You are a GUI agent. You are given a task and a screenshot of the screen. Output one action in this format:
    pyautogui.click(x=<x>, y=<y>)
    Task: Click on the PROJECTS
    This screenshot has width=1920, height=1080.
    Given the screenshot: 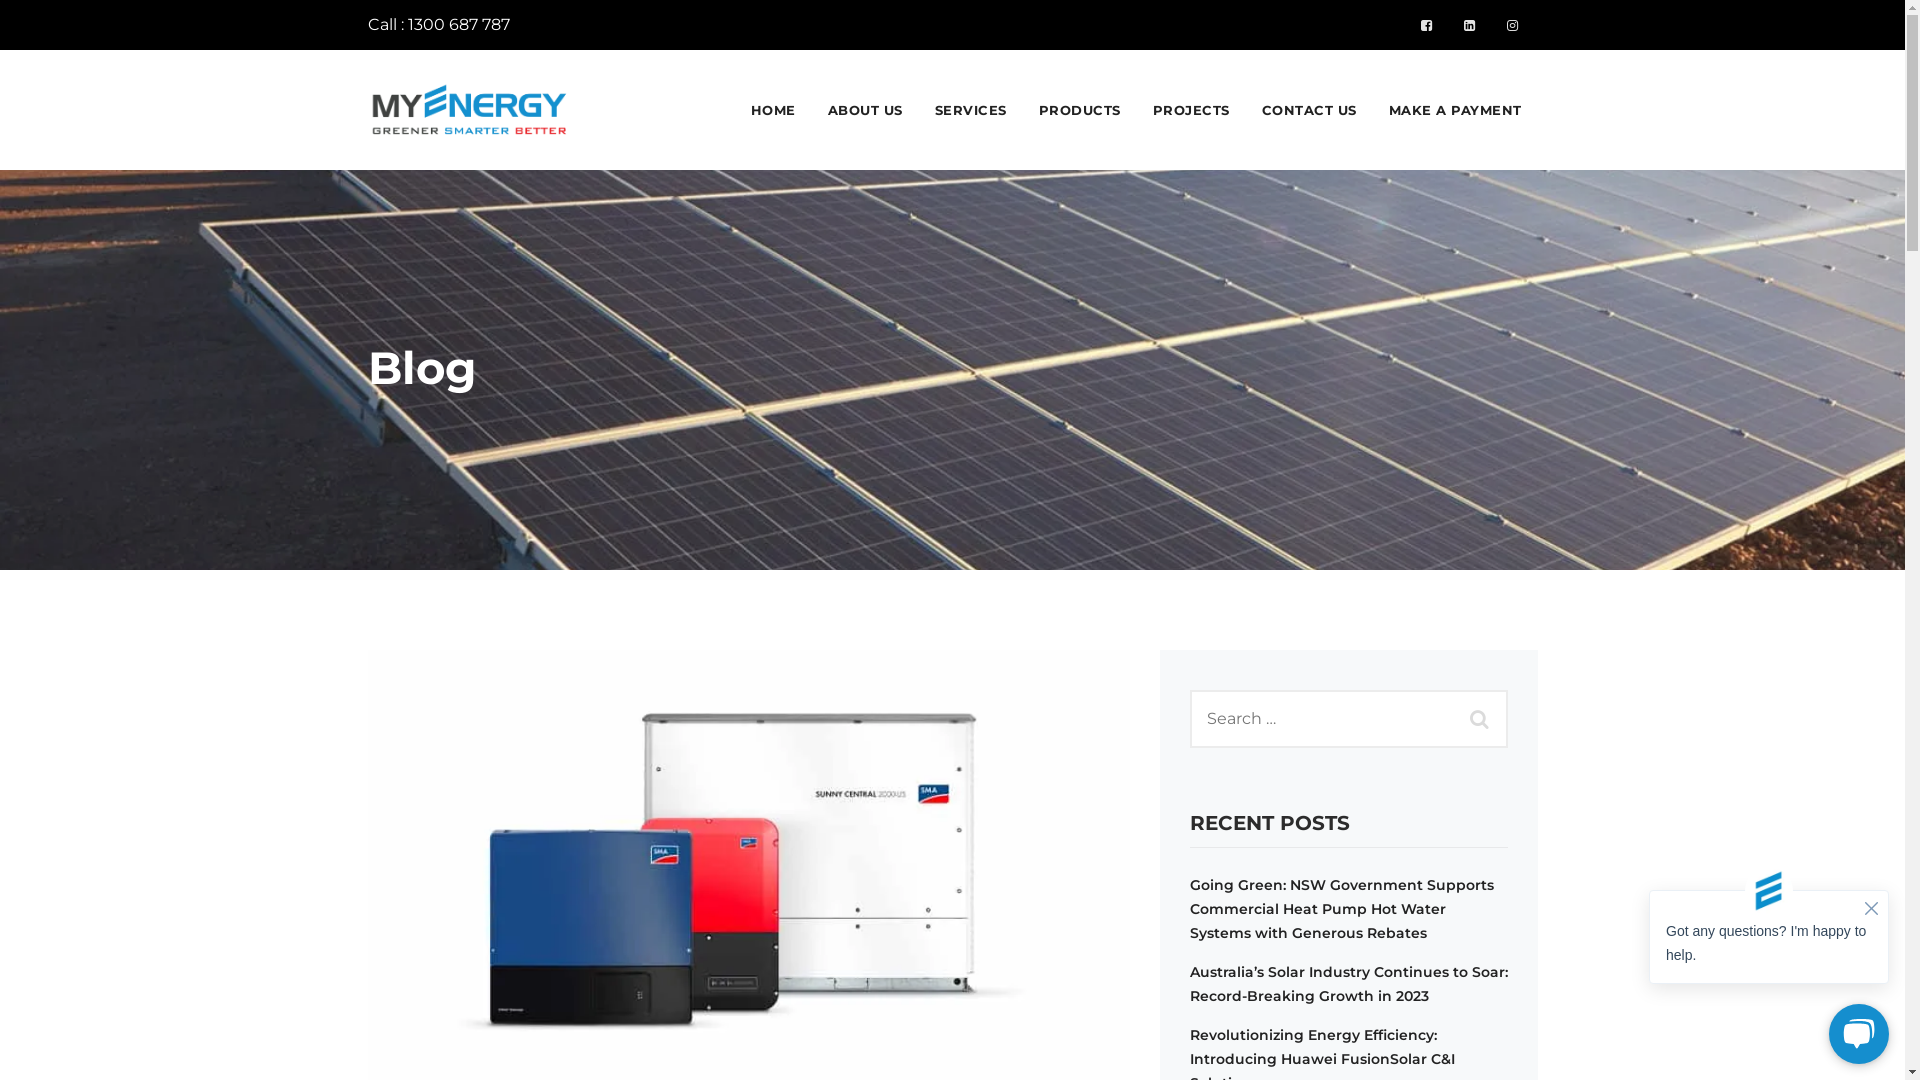 What is the action you would take?
    pyautogui.click(x=1190, y=110)
    